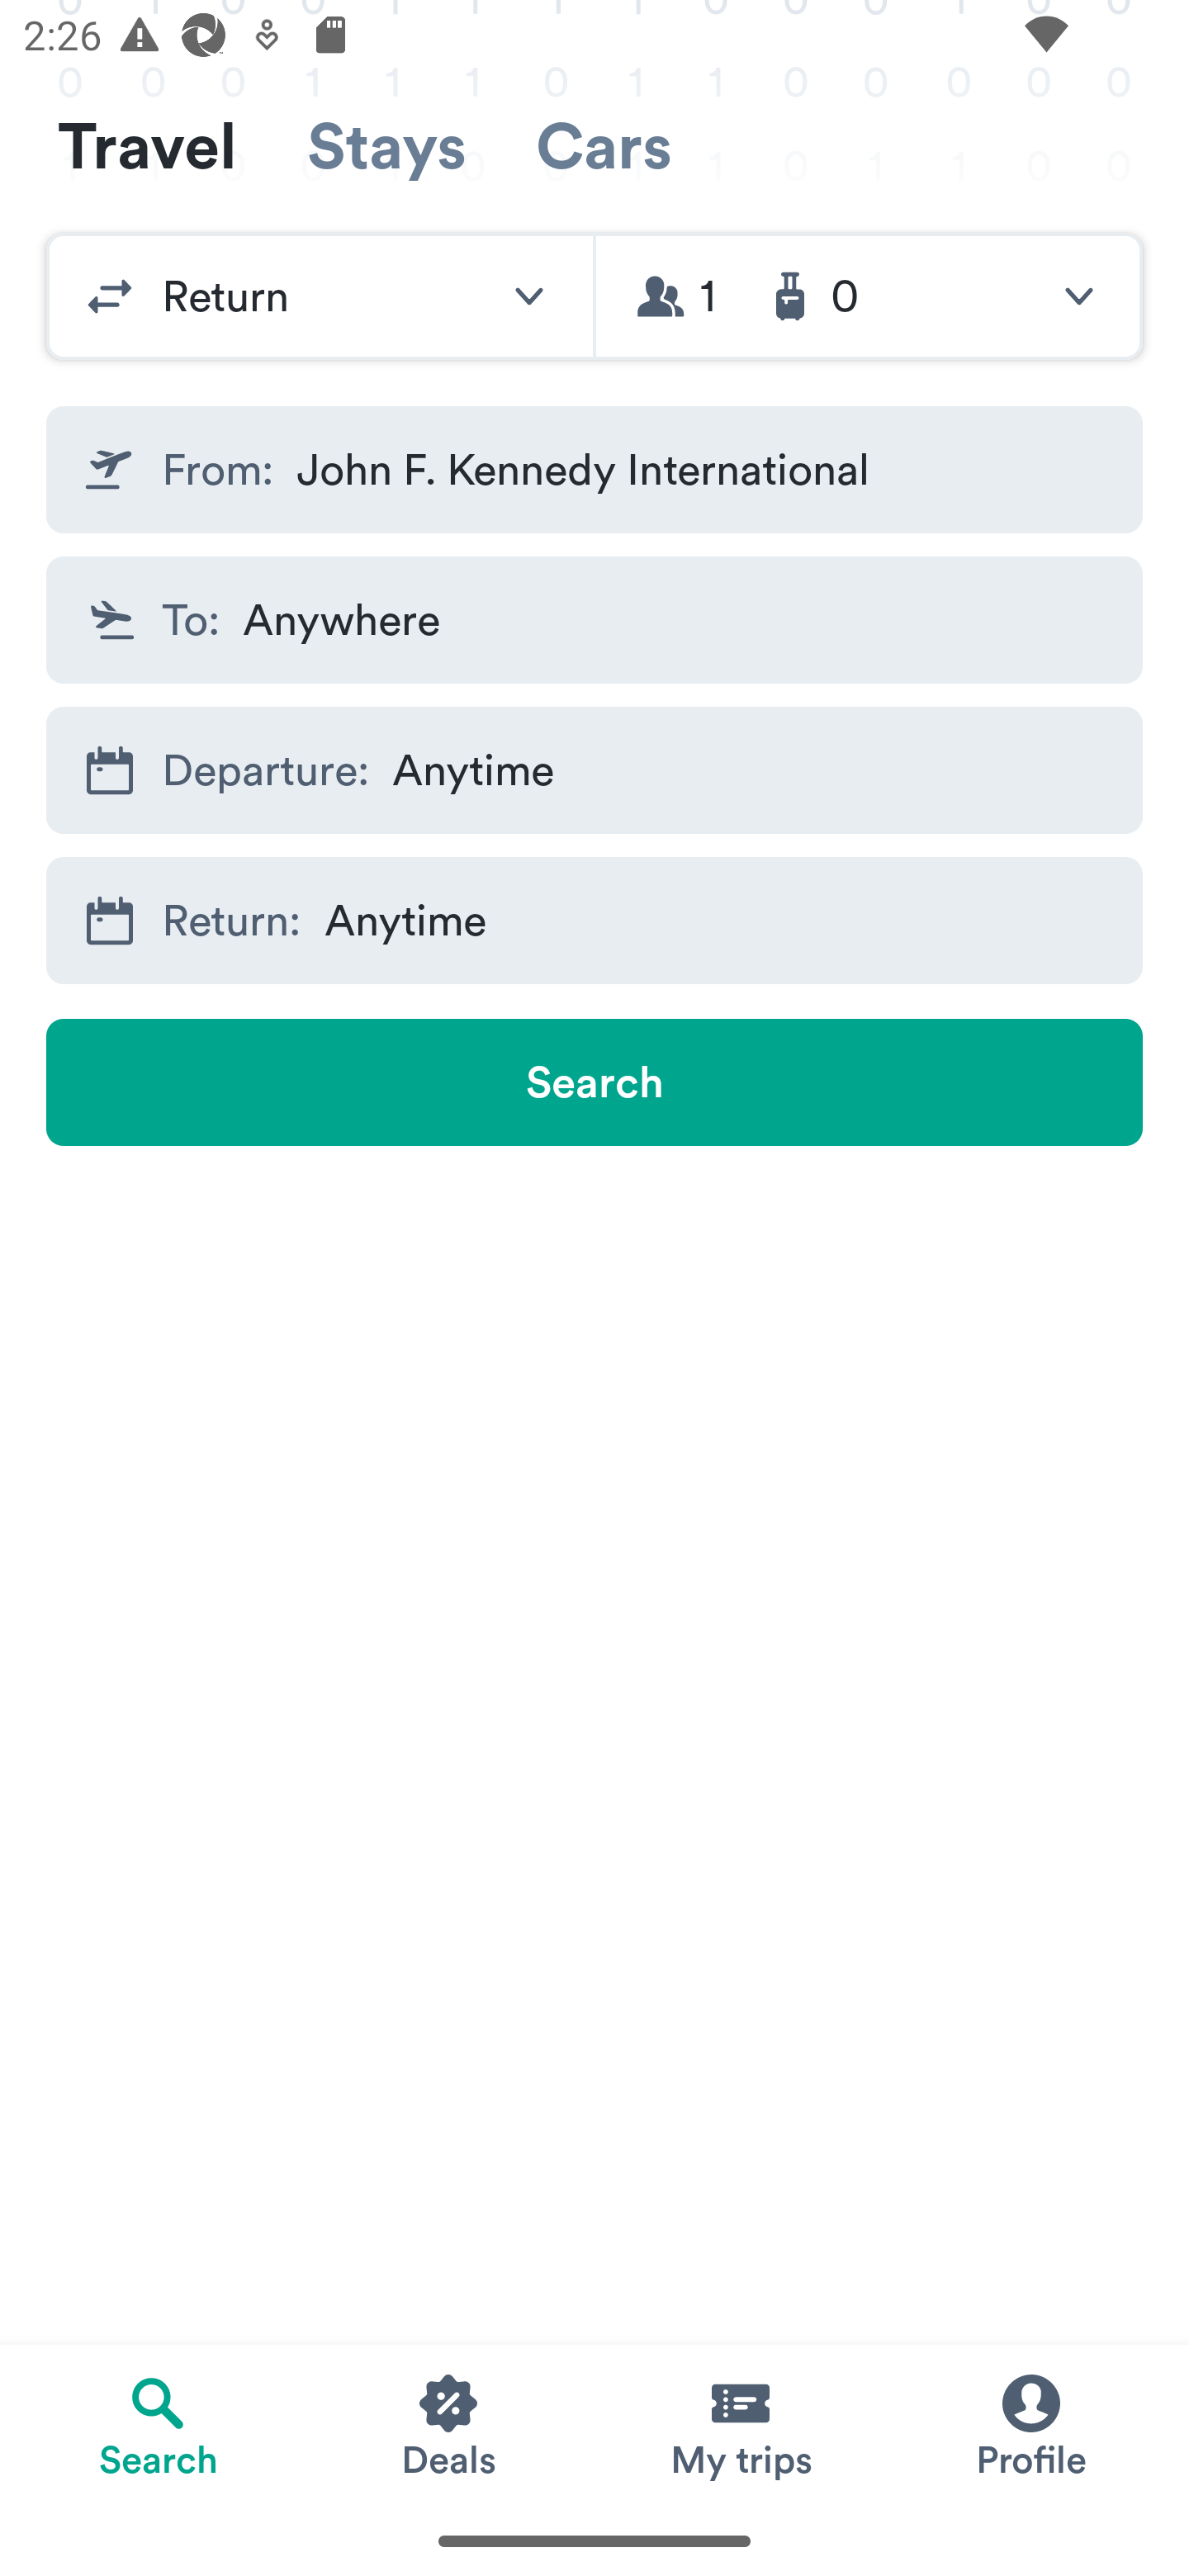  What do you see at coordinates (320, 296) in the screenshot?
I see `Return` at bounding box center [320, 296].